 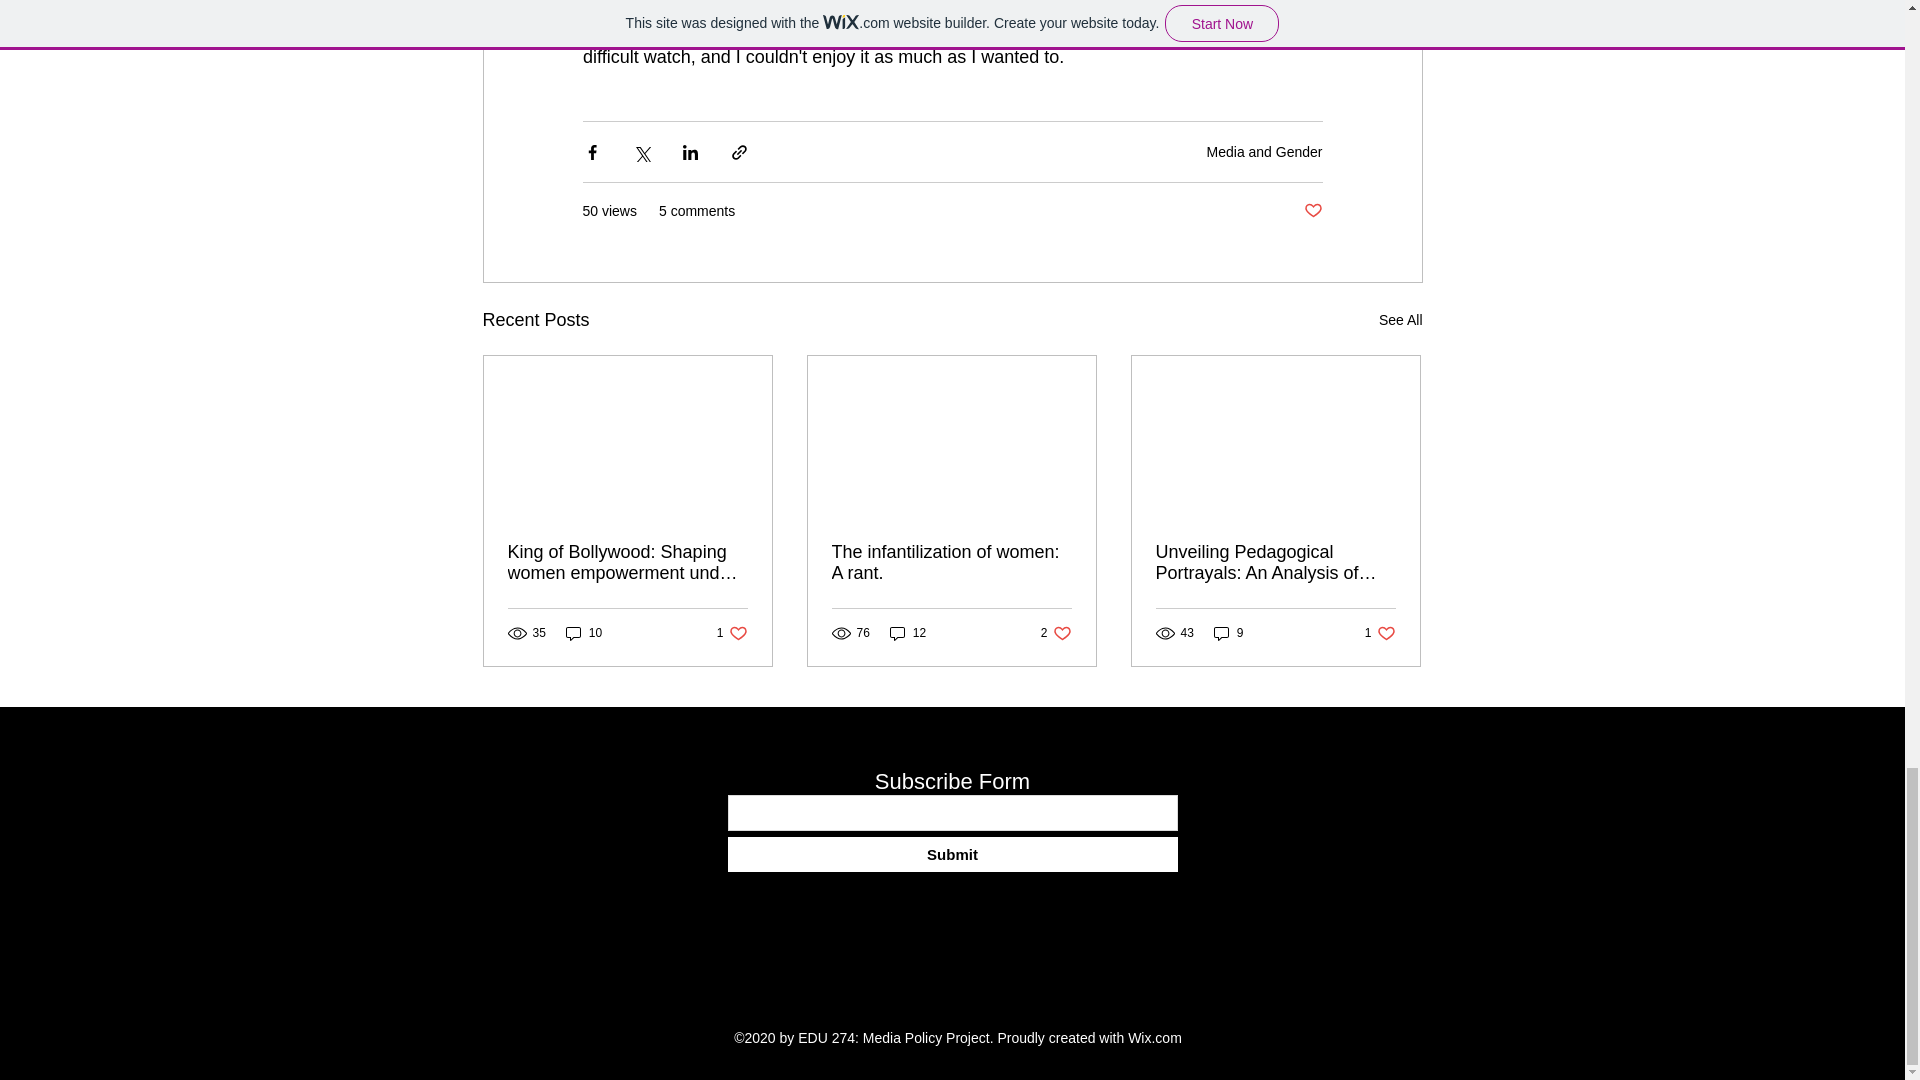 I want to click on The infantilization of women: A rant., so click(x=1056, y=633).